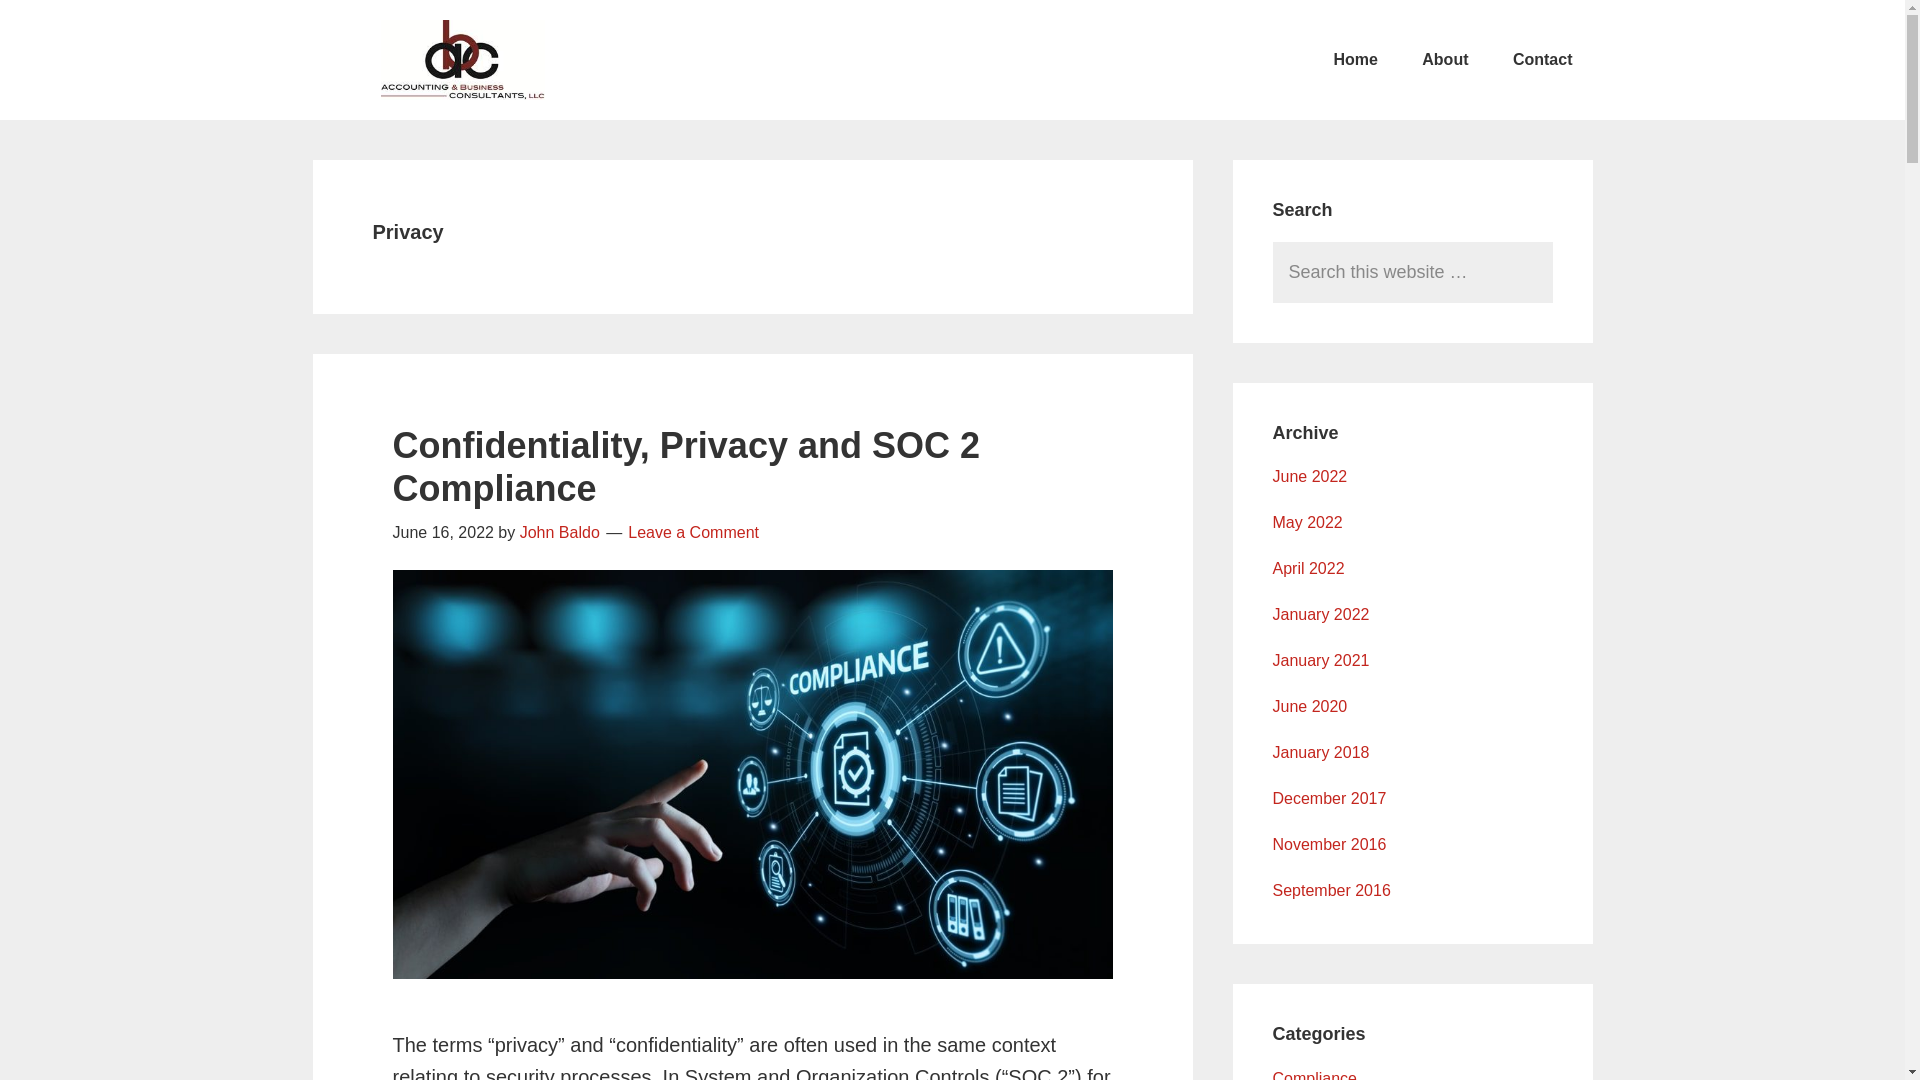 The image size is (1920, 1080). Describe the element at coordinates (1543, 60) in the screenshot. I see `Contact` at that location.